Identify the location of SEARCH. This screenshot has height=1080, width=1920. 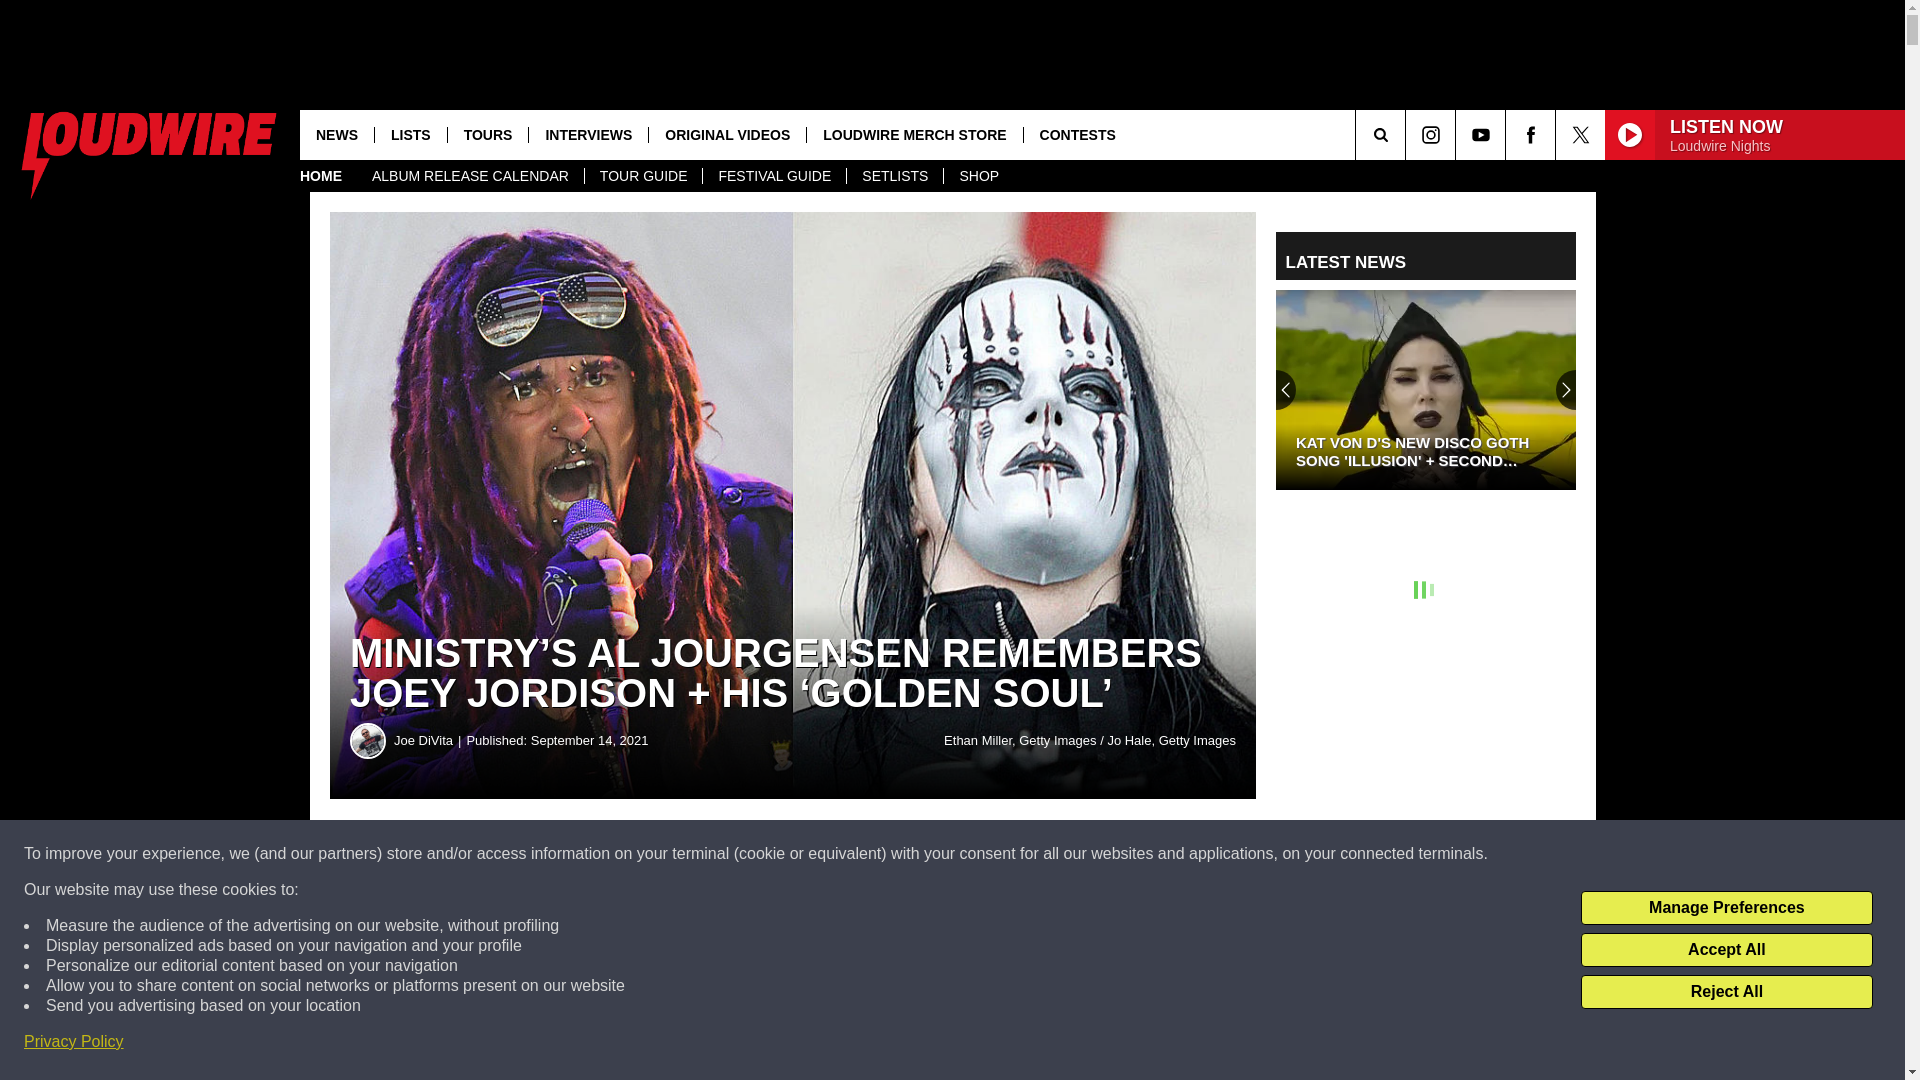
(1408, 134).